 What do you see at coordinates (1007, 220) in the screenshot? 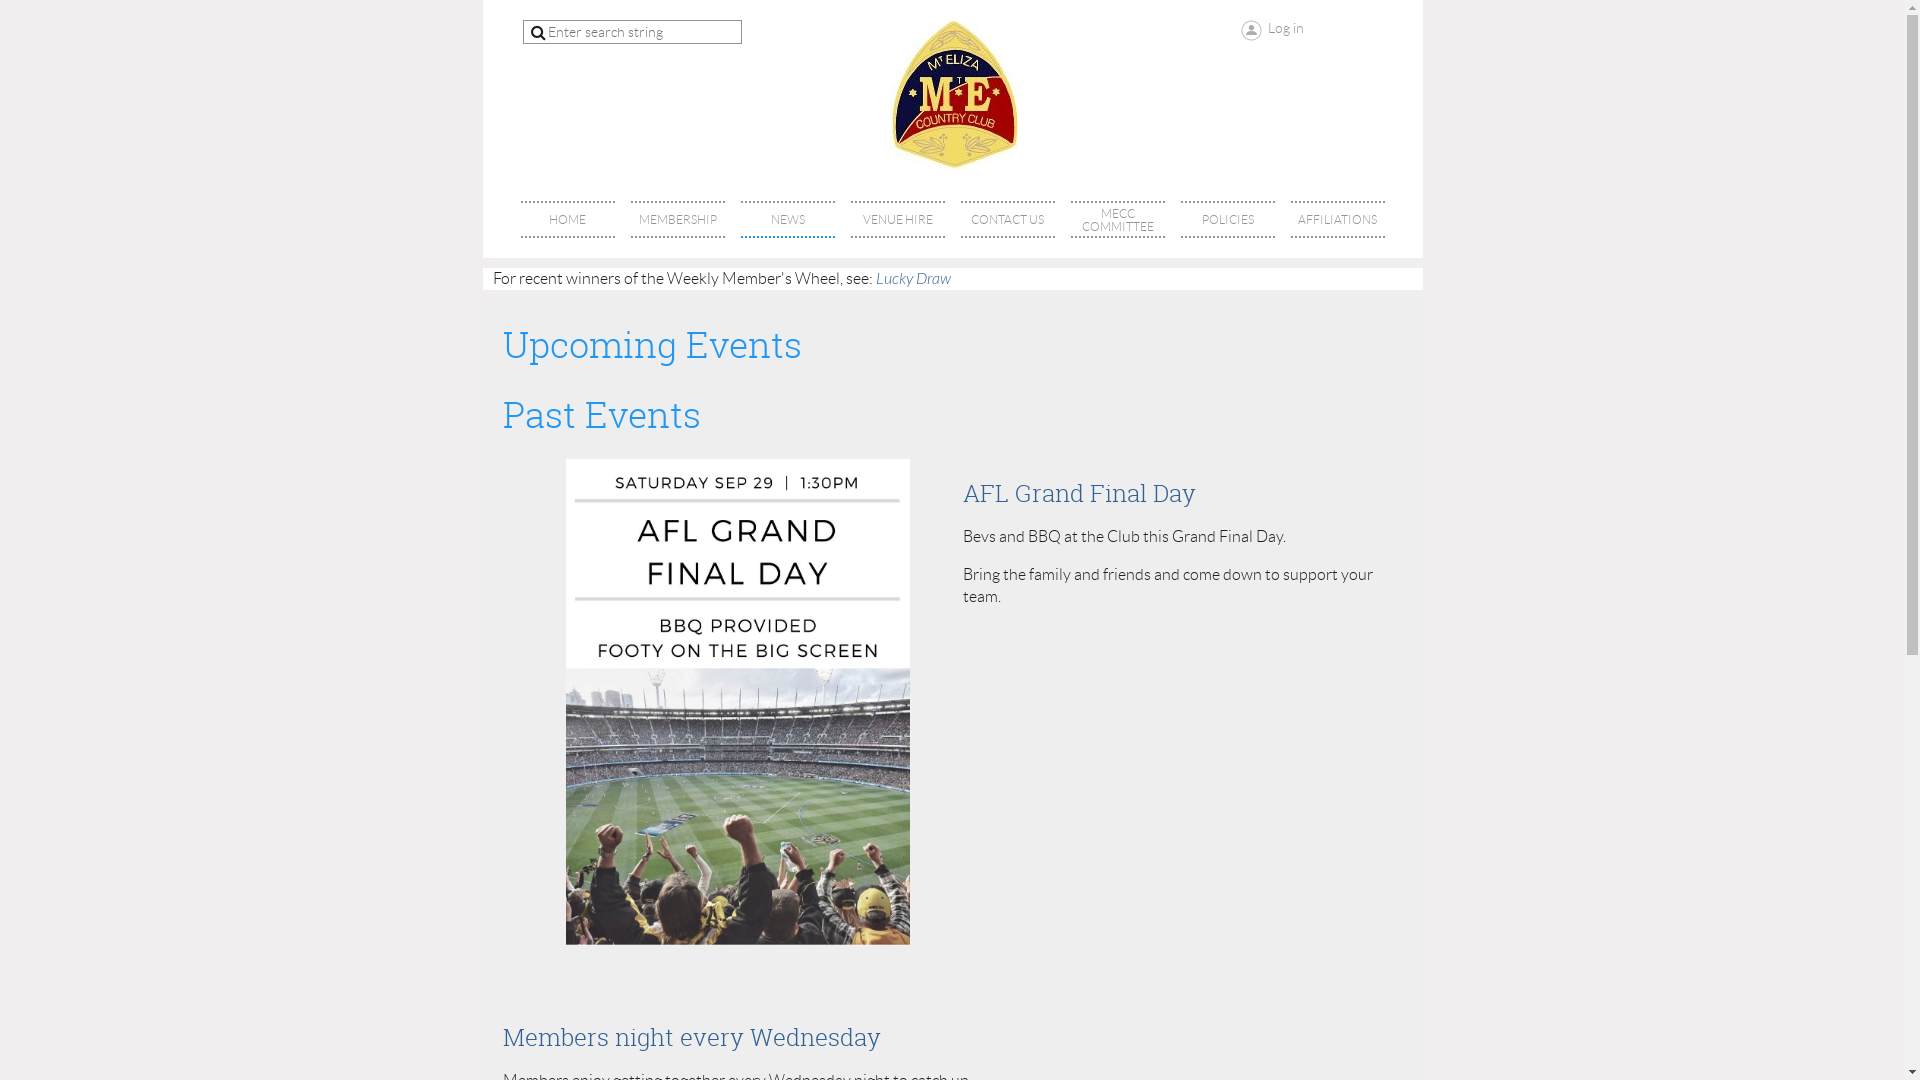
I see `CONTACT US` at bounding box center [1007, 220].